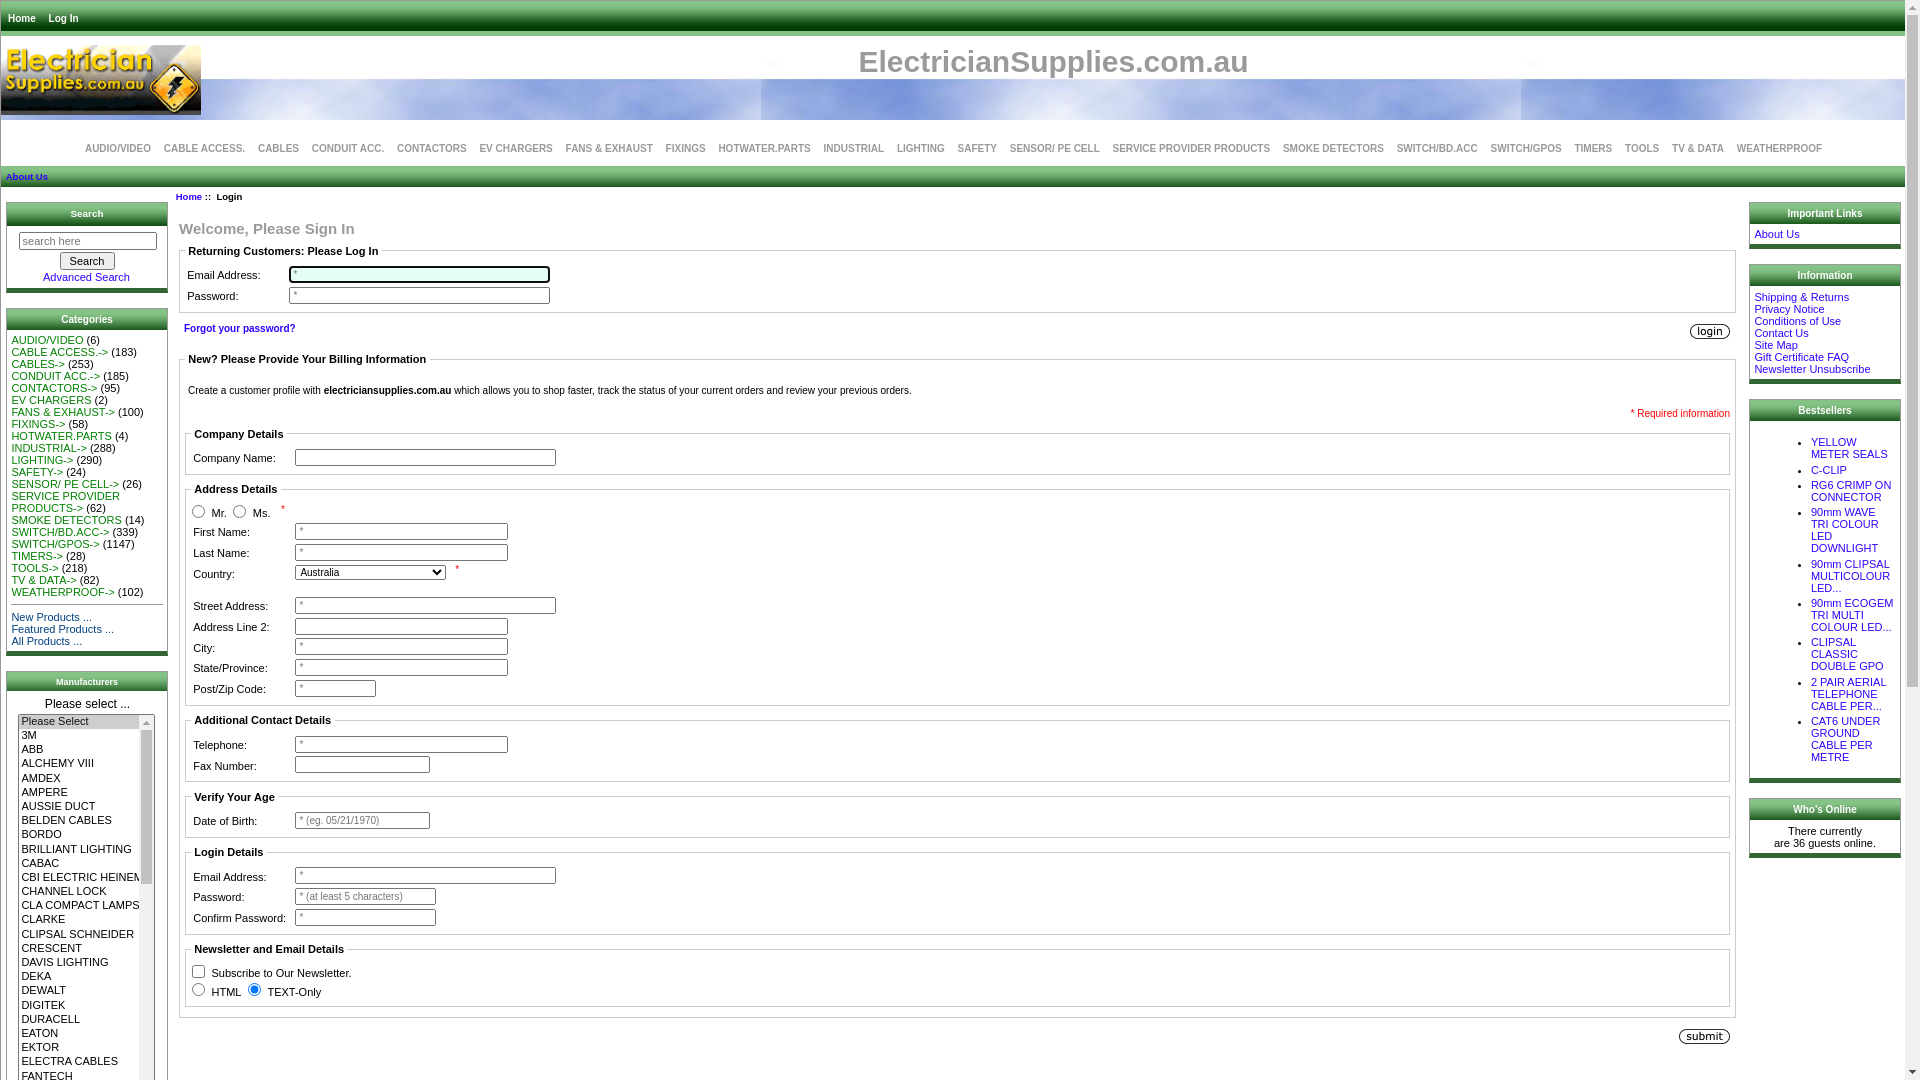  What do you see at coordinates (55, 544) in the screenshot?
I see `SWITCH/GPOS->` at bounding box center [55, 544].